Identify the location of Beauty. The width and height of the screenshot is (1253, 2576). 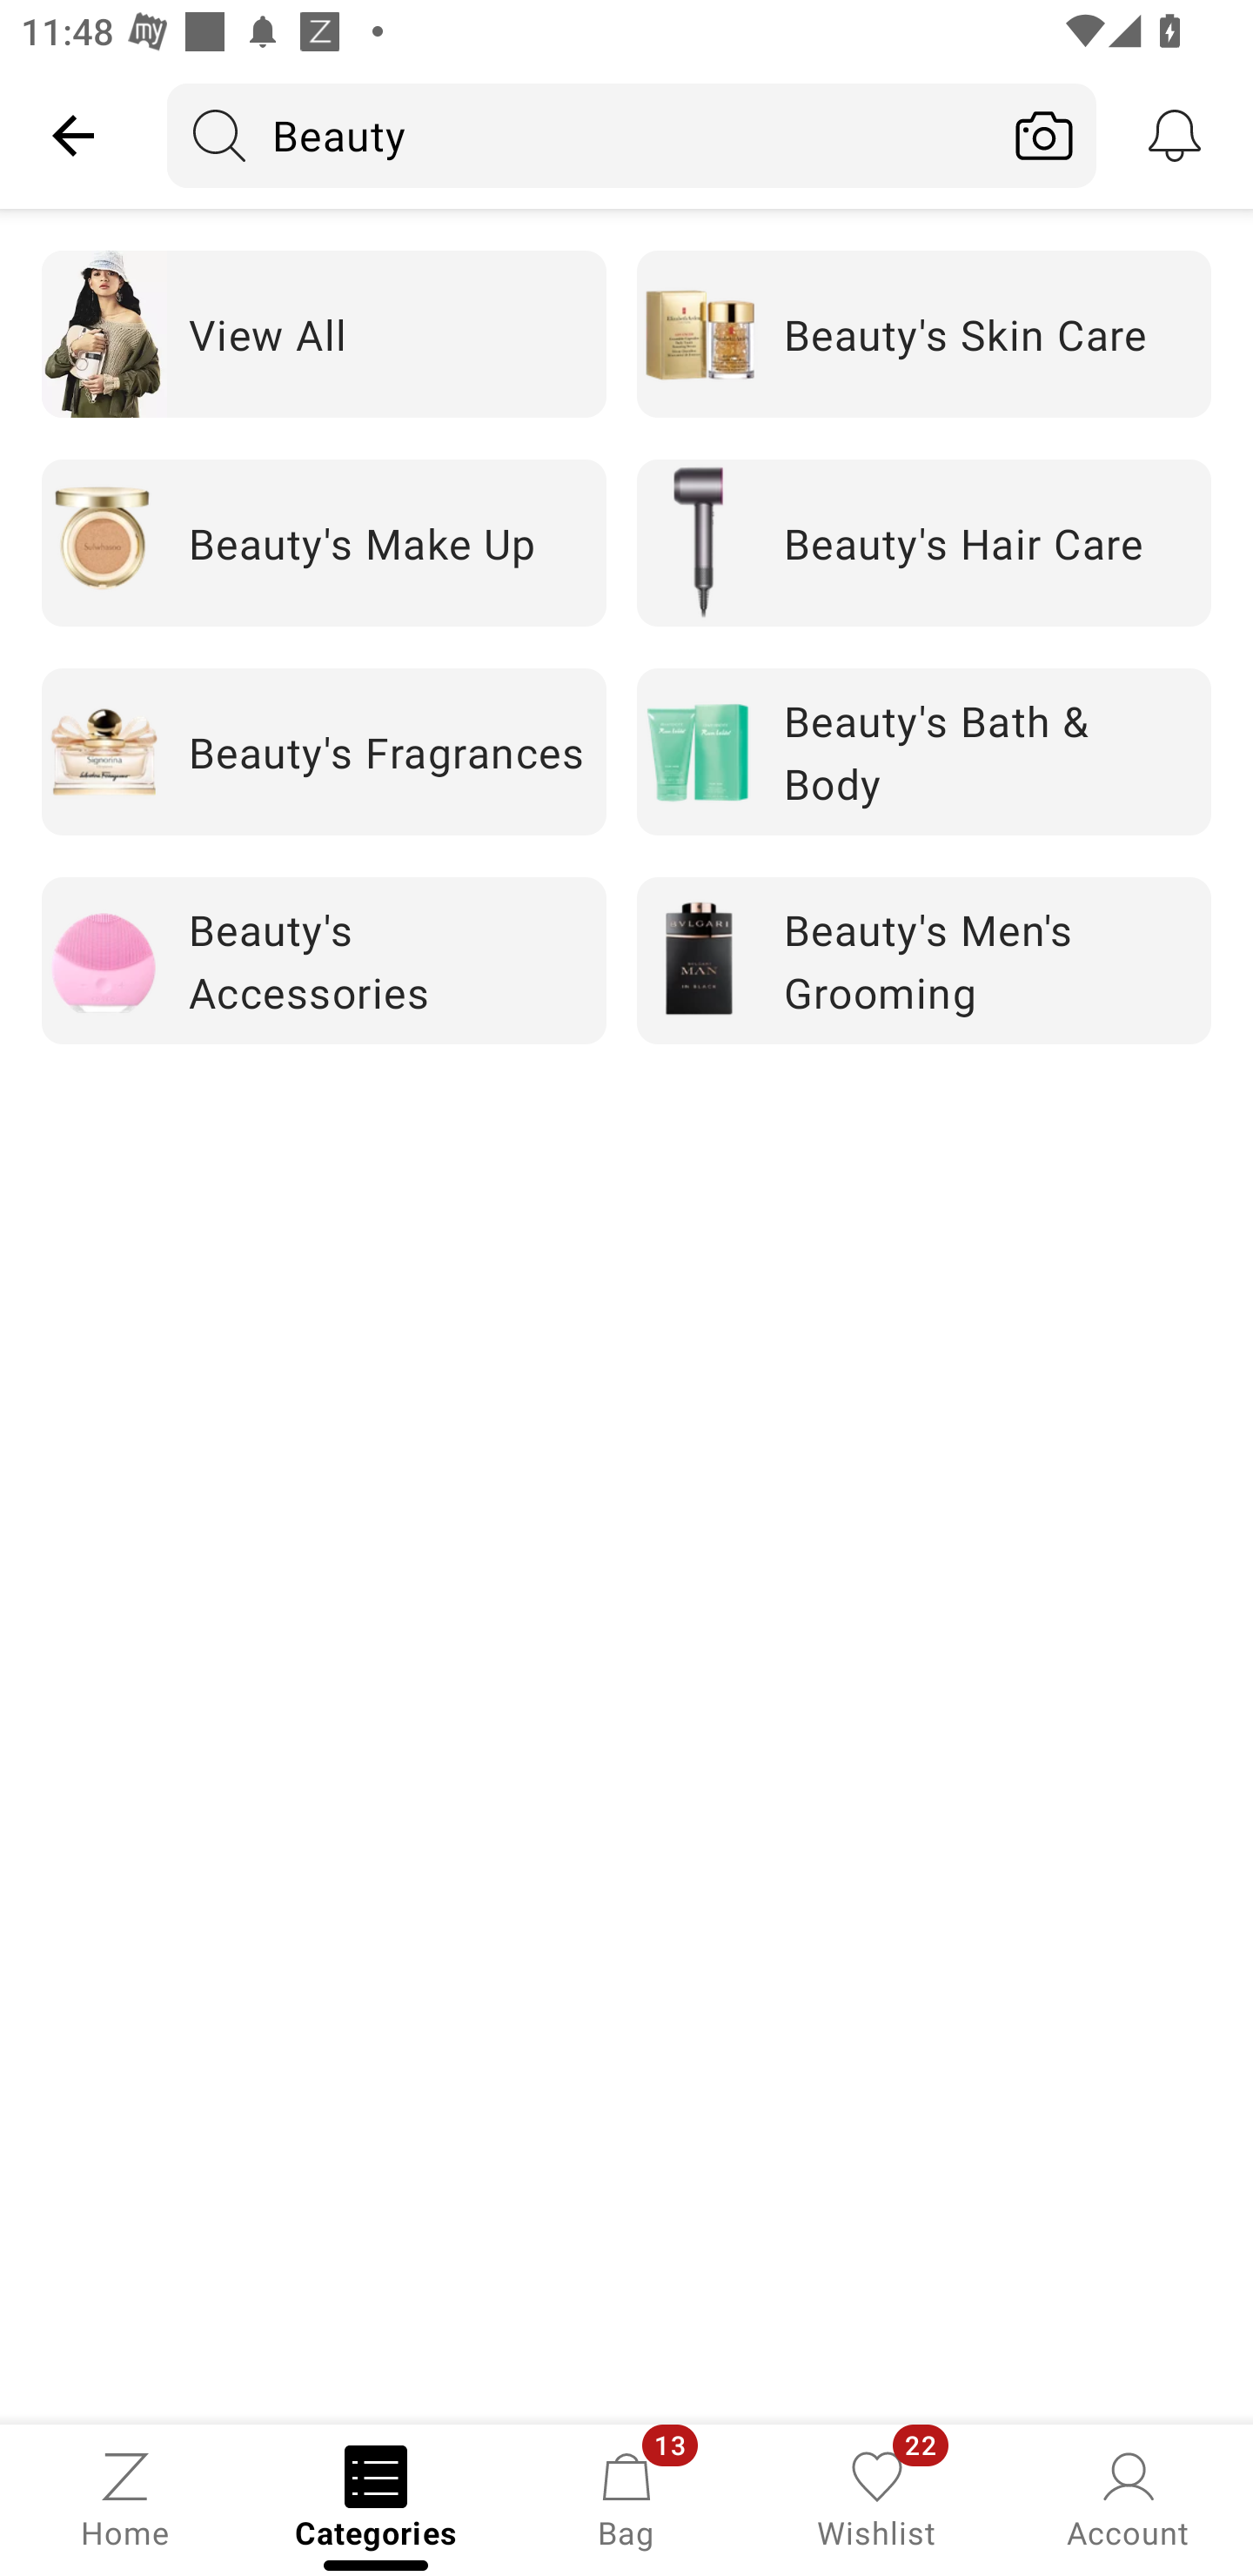
(580, 135).